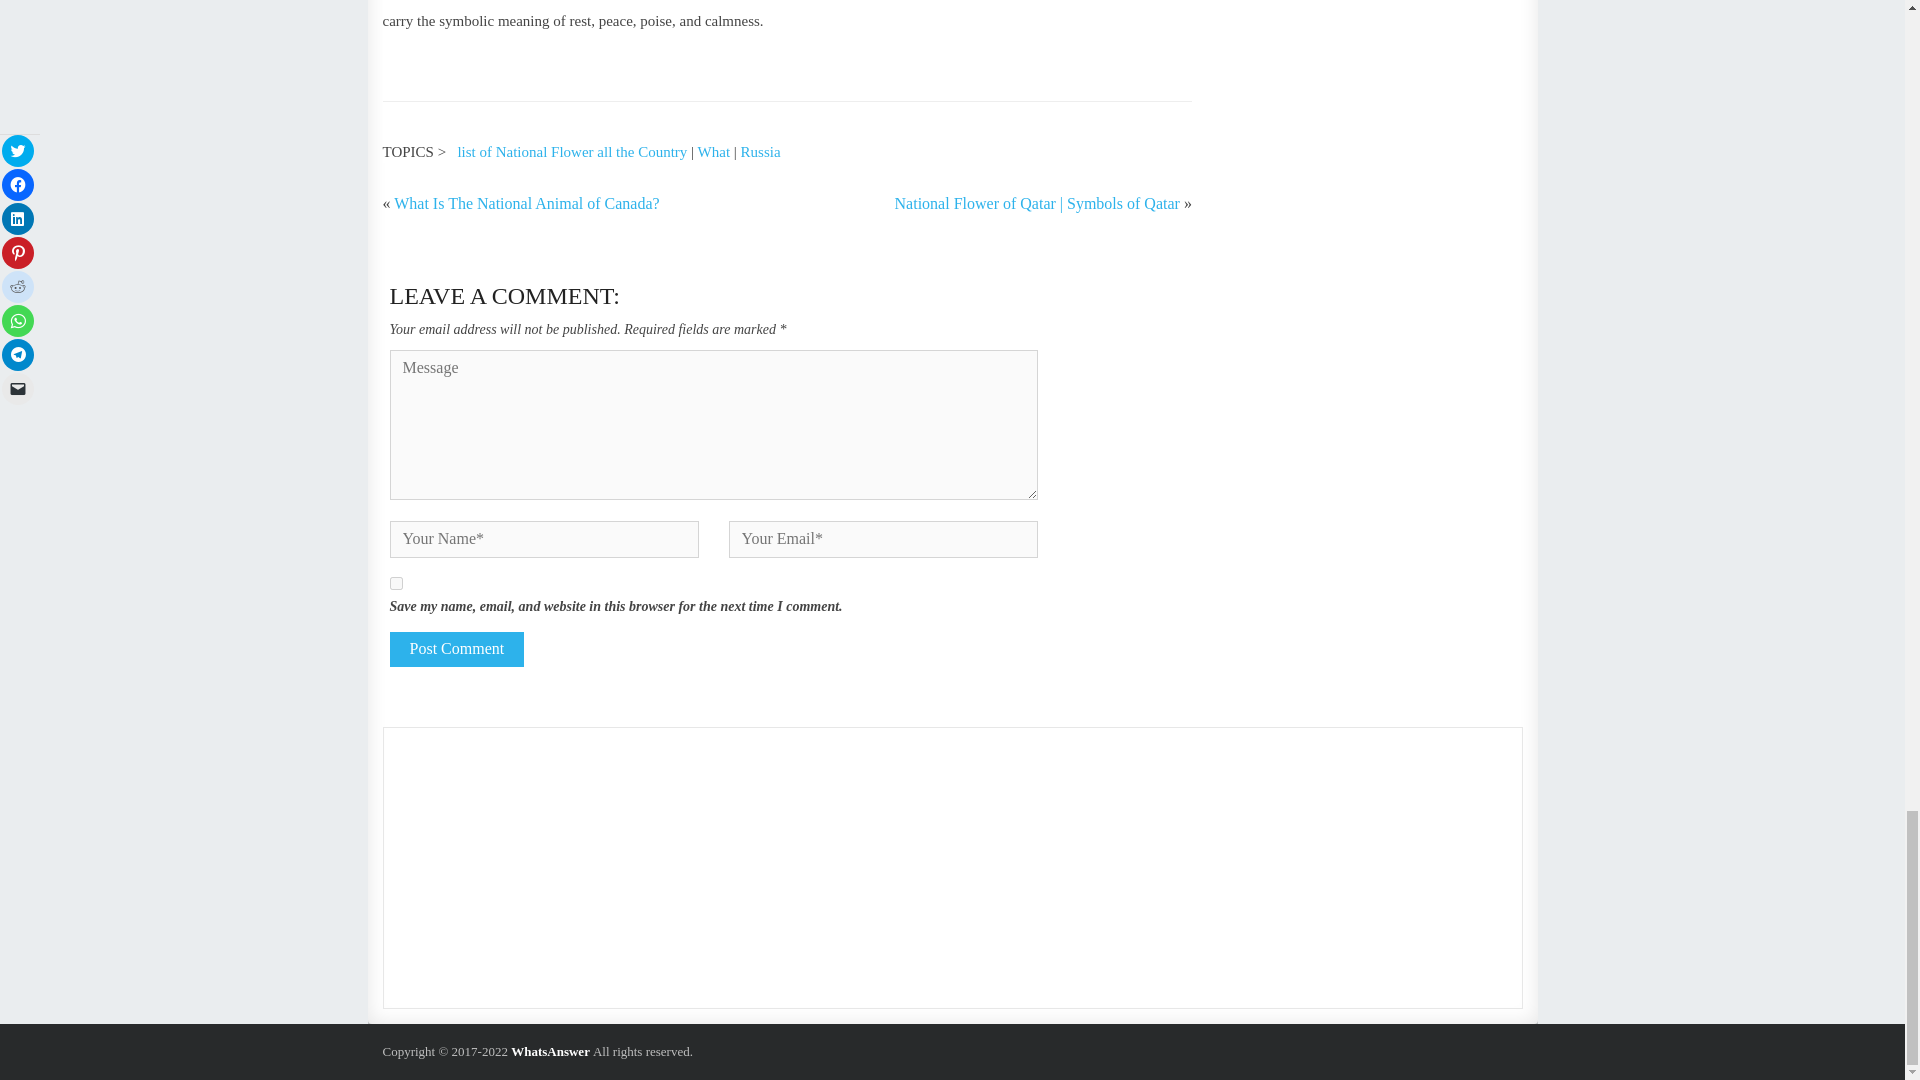 This screenshot has height=1080, width=1920. What do you see at coordinates (456, 649) in the screenshot?
I see `Post Comment` at bounding box center [456, 649].